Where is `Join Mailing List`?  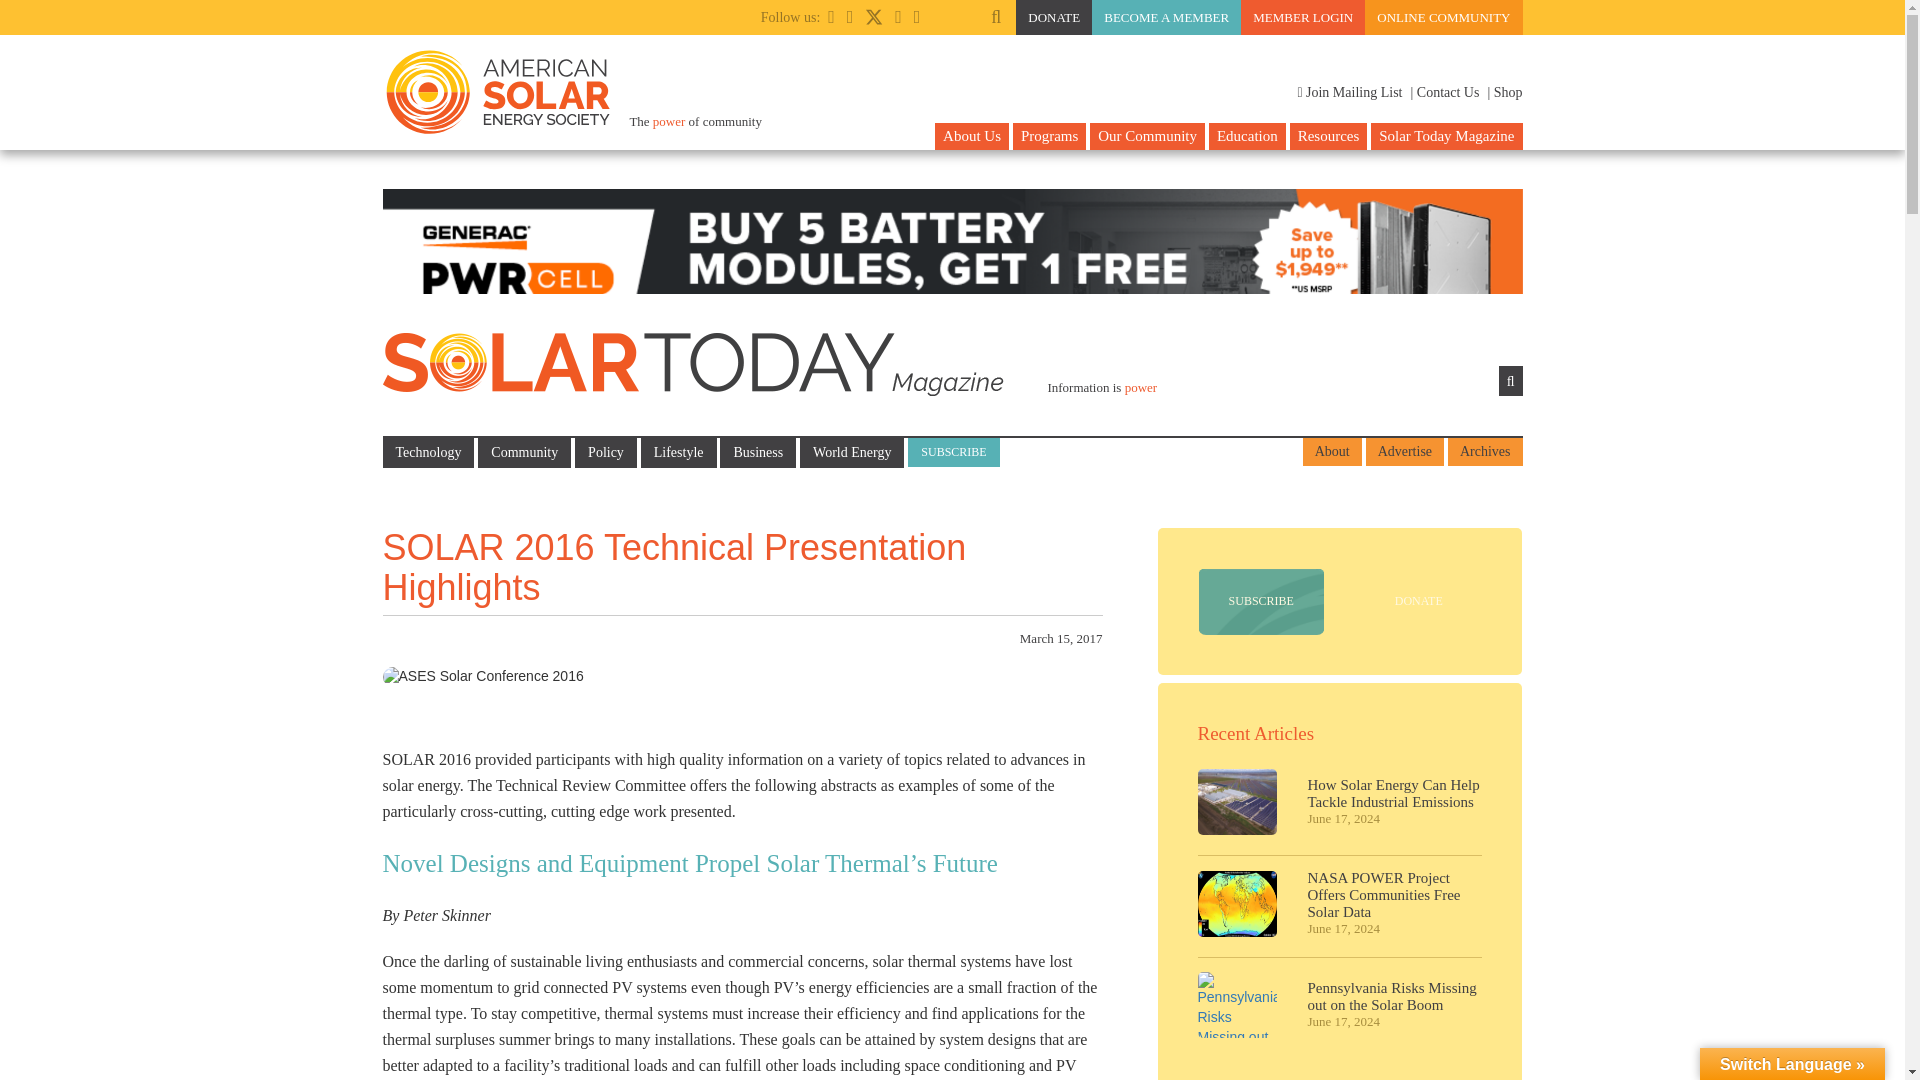 Join Mailing List is located at coordinates (1349, 92).